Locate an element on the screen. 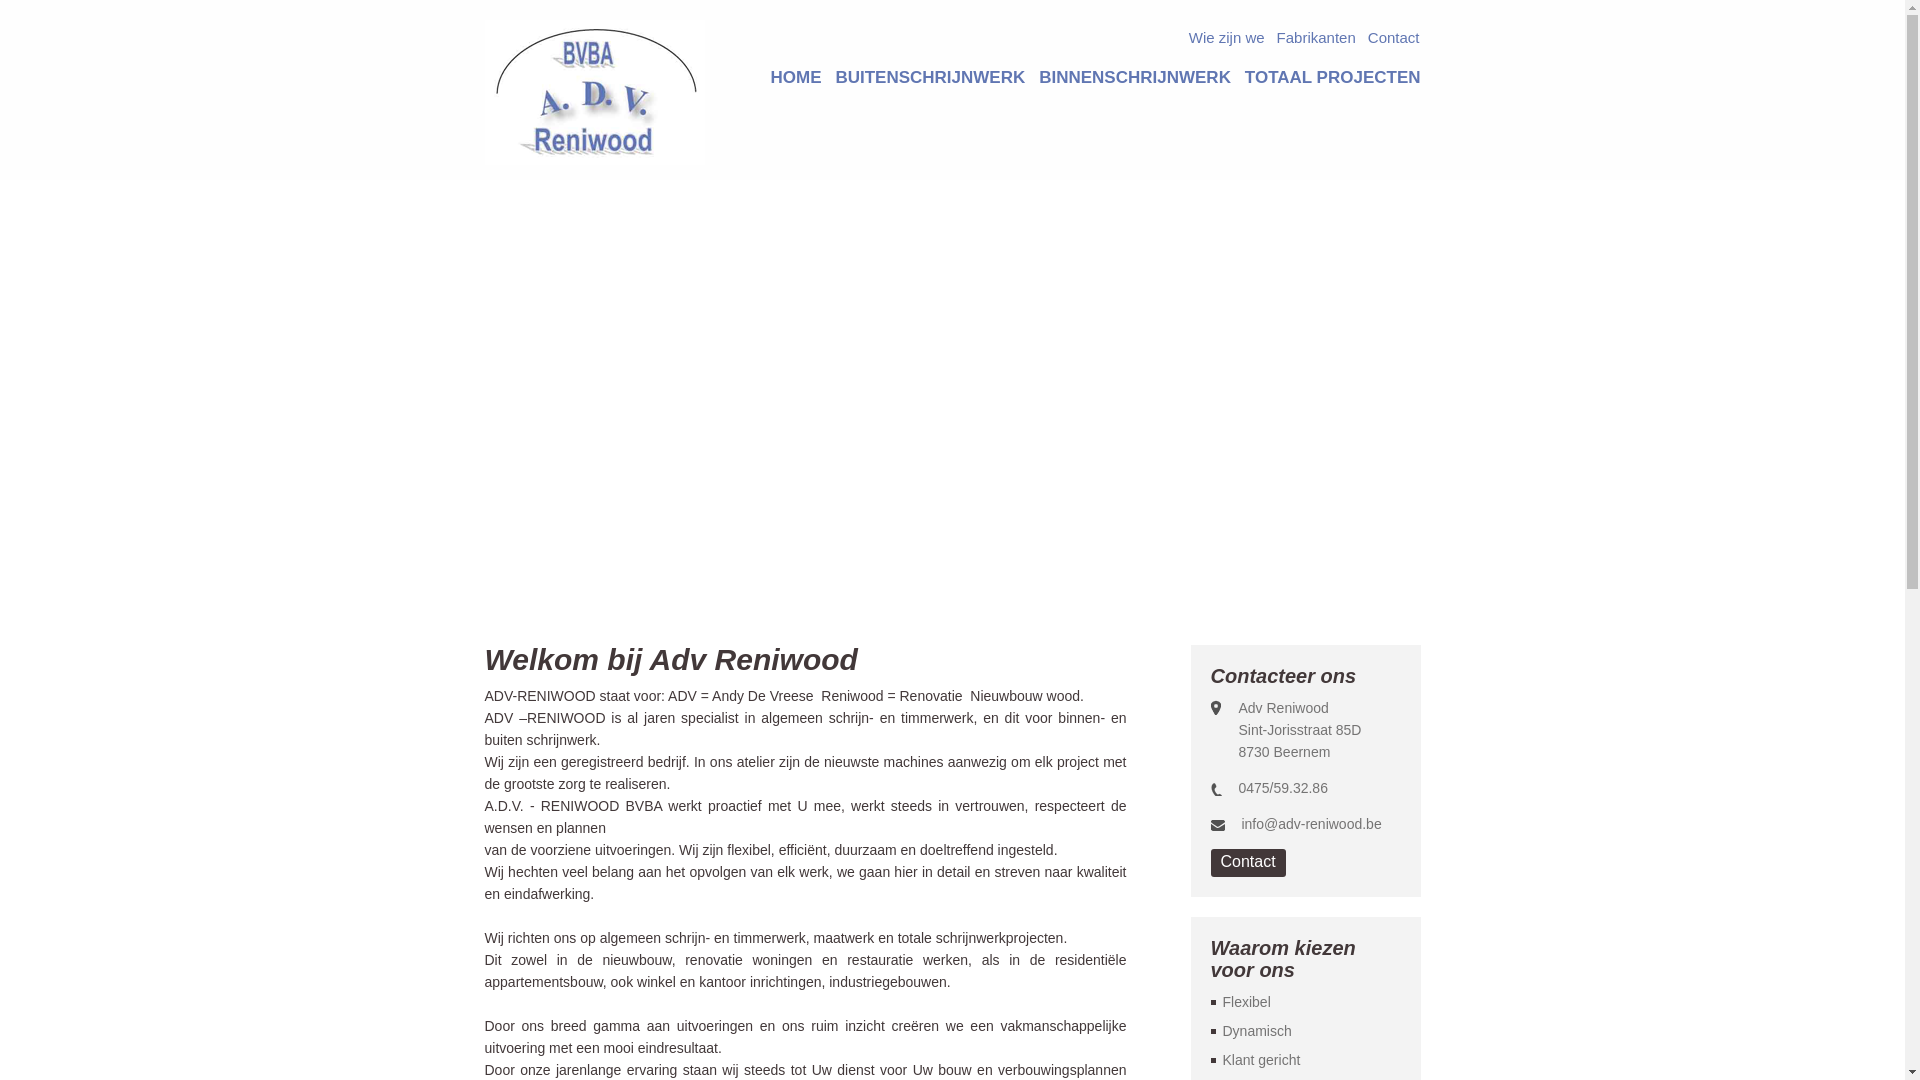 This screenshot has width=1920, height=1080. Contact is located at coordinates (1248, 863).